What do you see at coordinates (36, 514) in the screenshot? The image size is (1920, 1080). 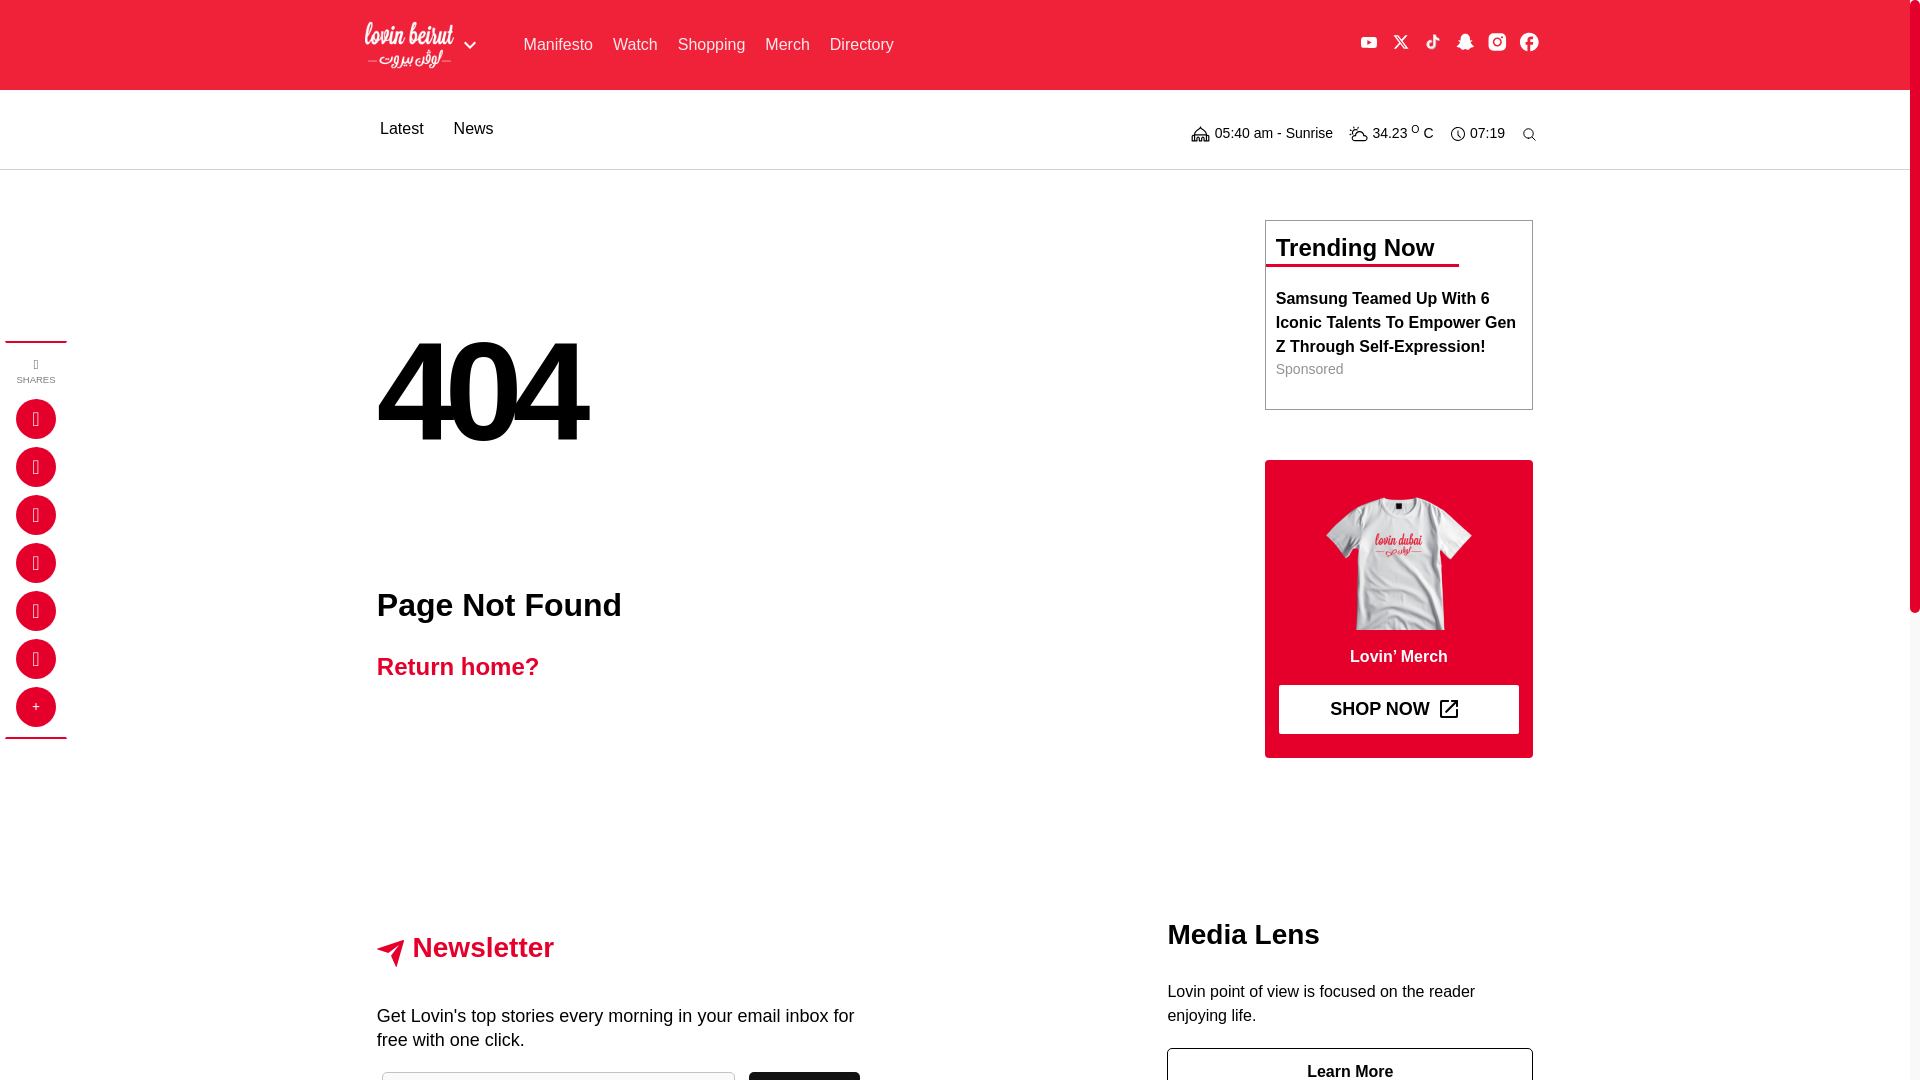 I see `Add this to LinkedIn` at bounding box center [36, 514].